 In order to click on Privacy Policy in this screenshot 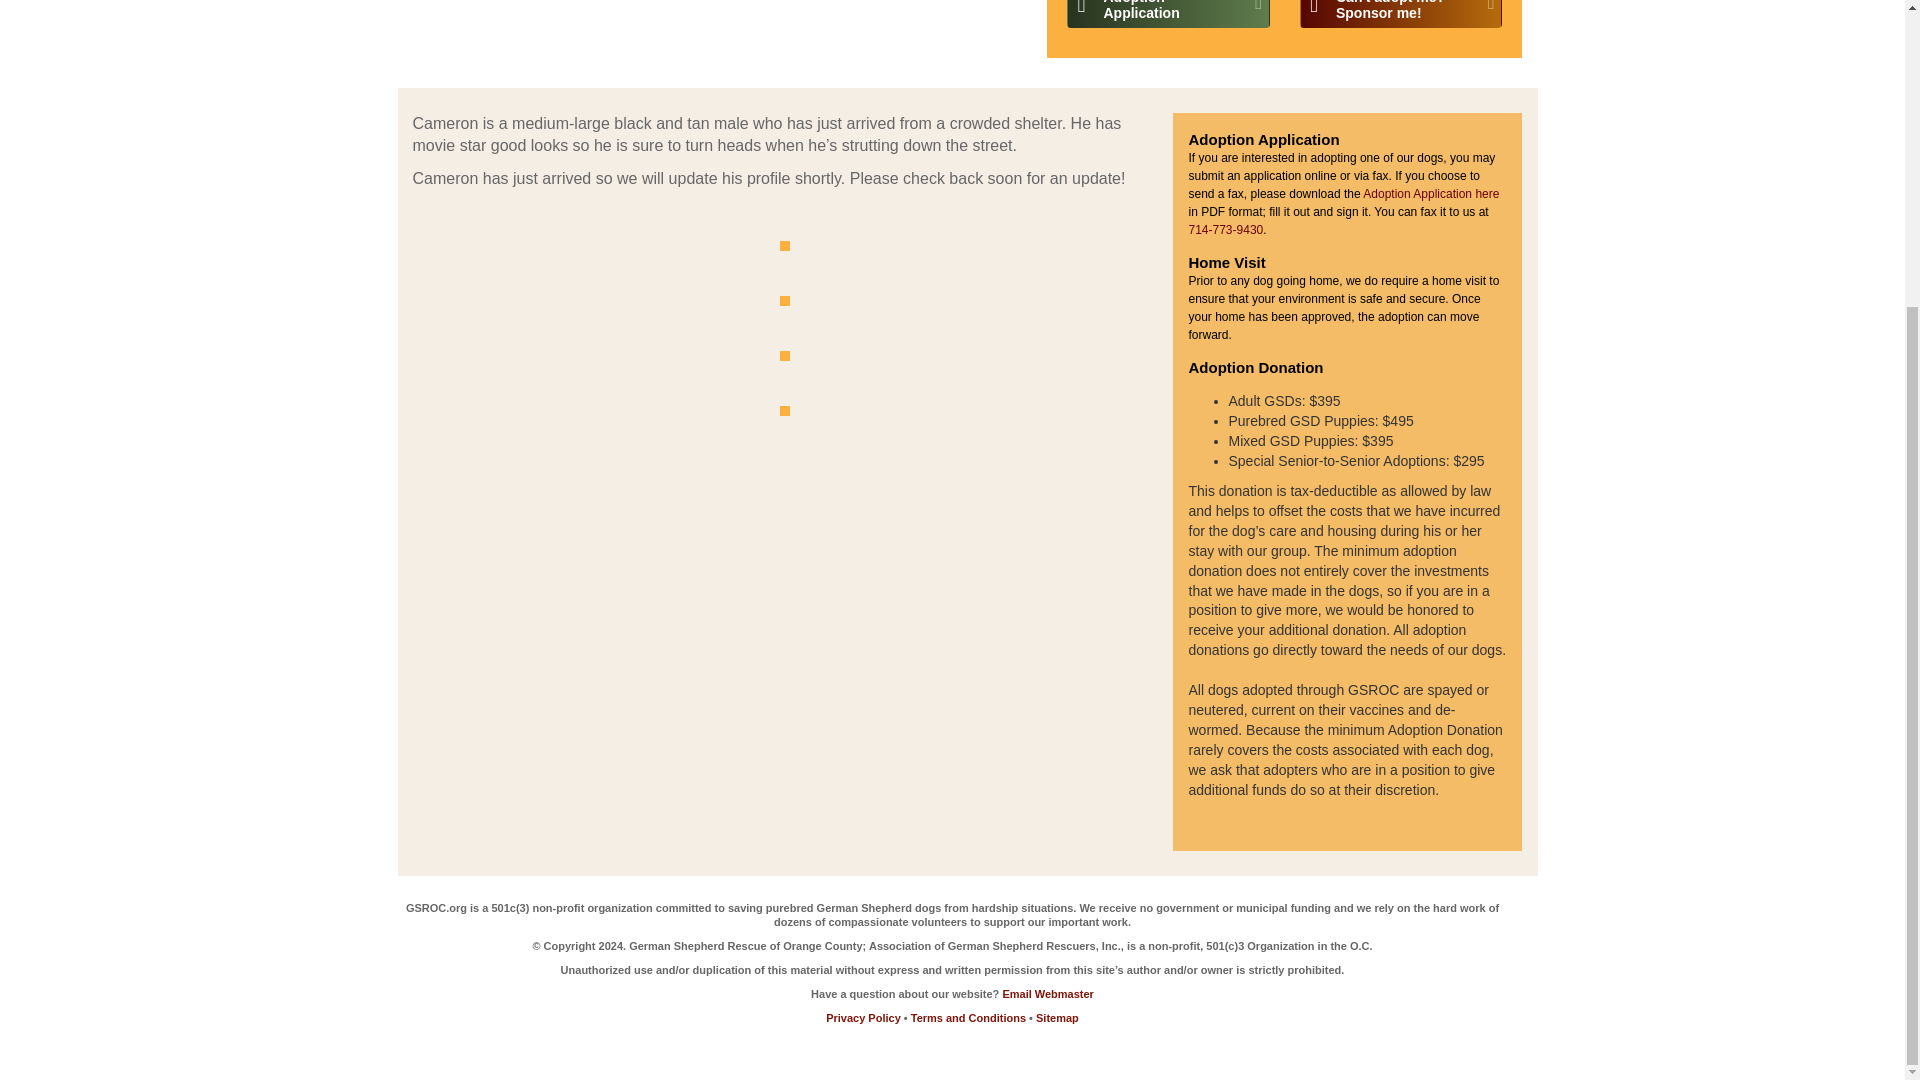, I will do `click(1168, 14)`.